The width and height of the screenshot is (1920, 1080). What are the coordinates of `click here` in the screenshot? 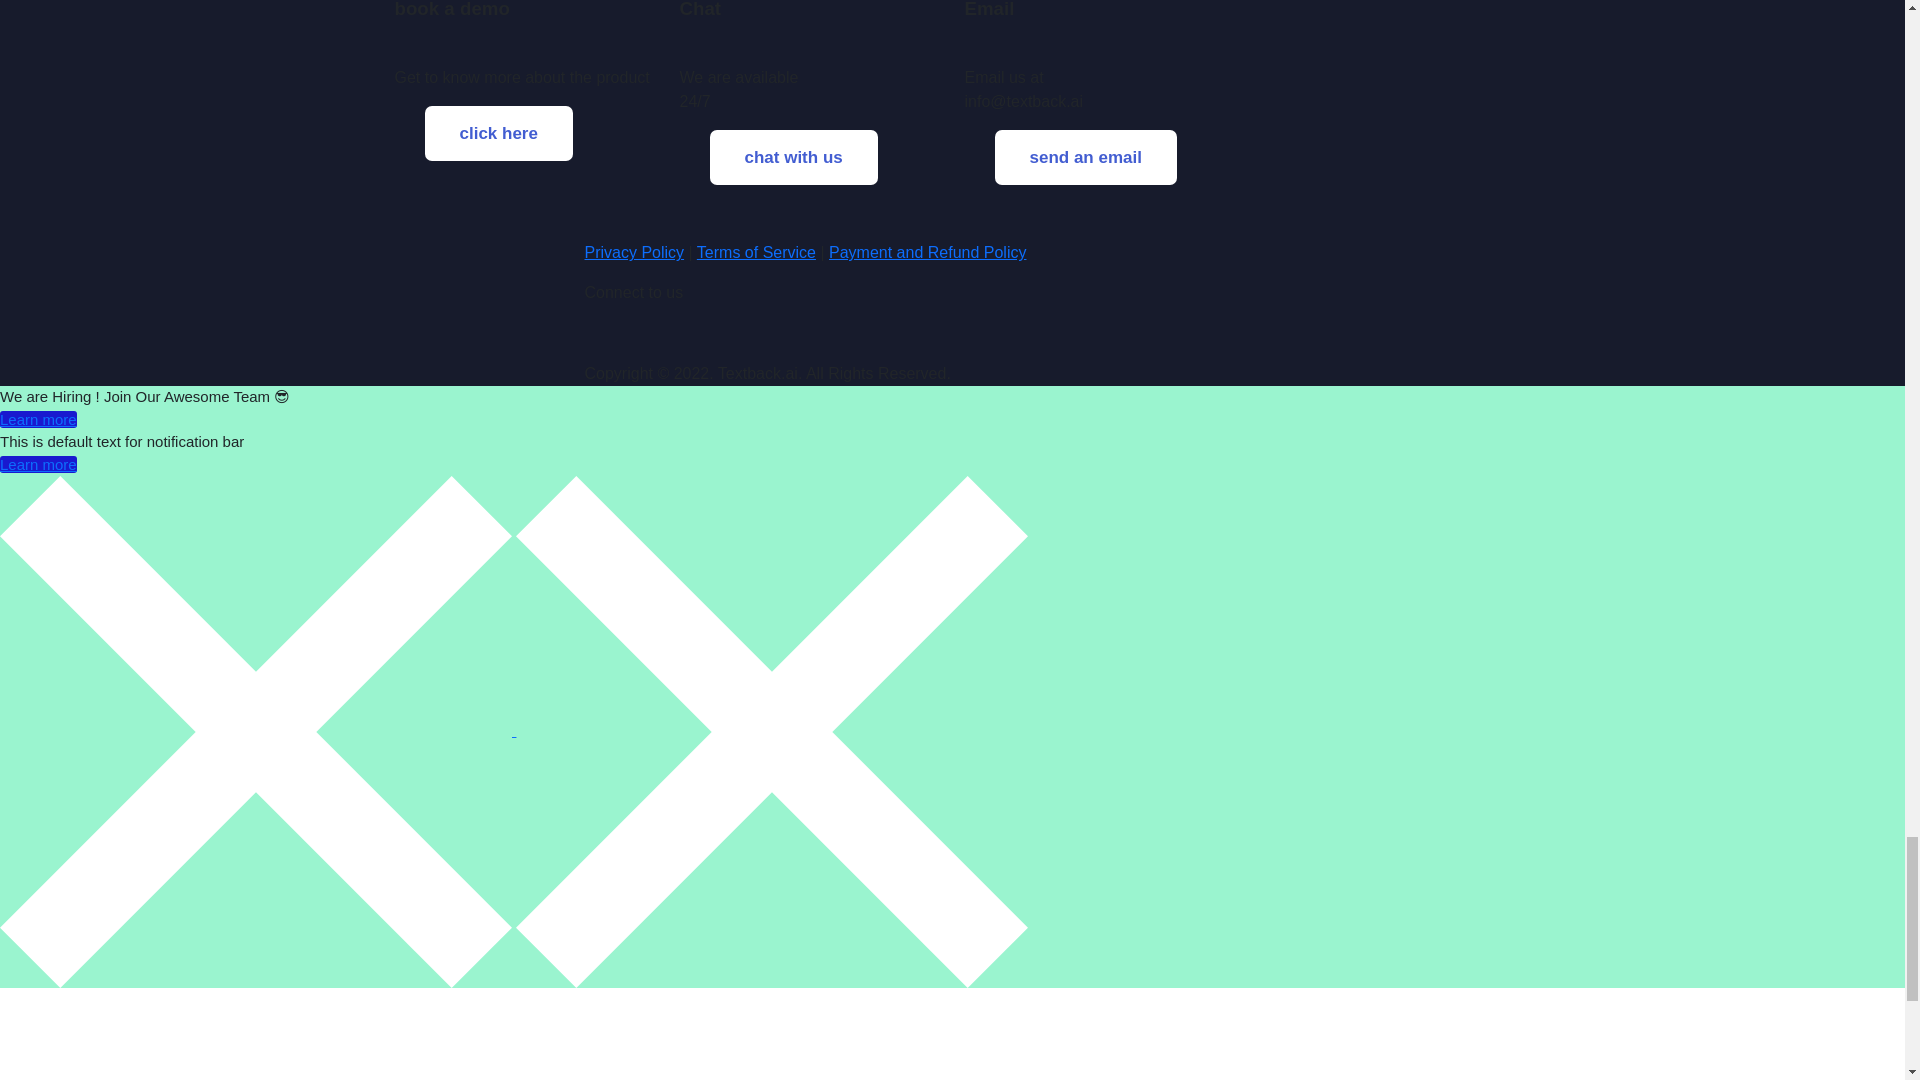 It's located at (498, 134).